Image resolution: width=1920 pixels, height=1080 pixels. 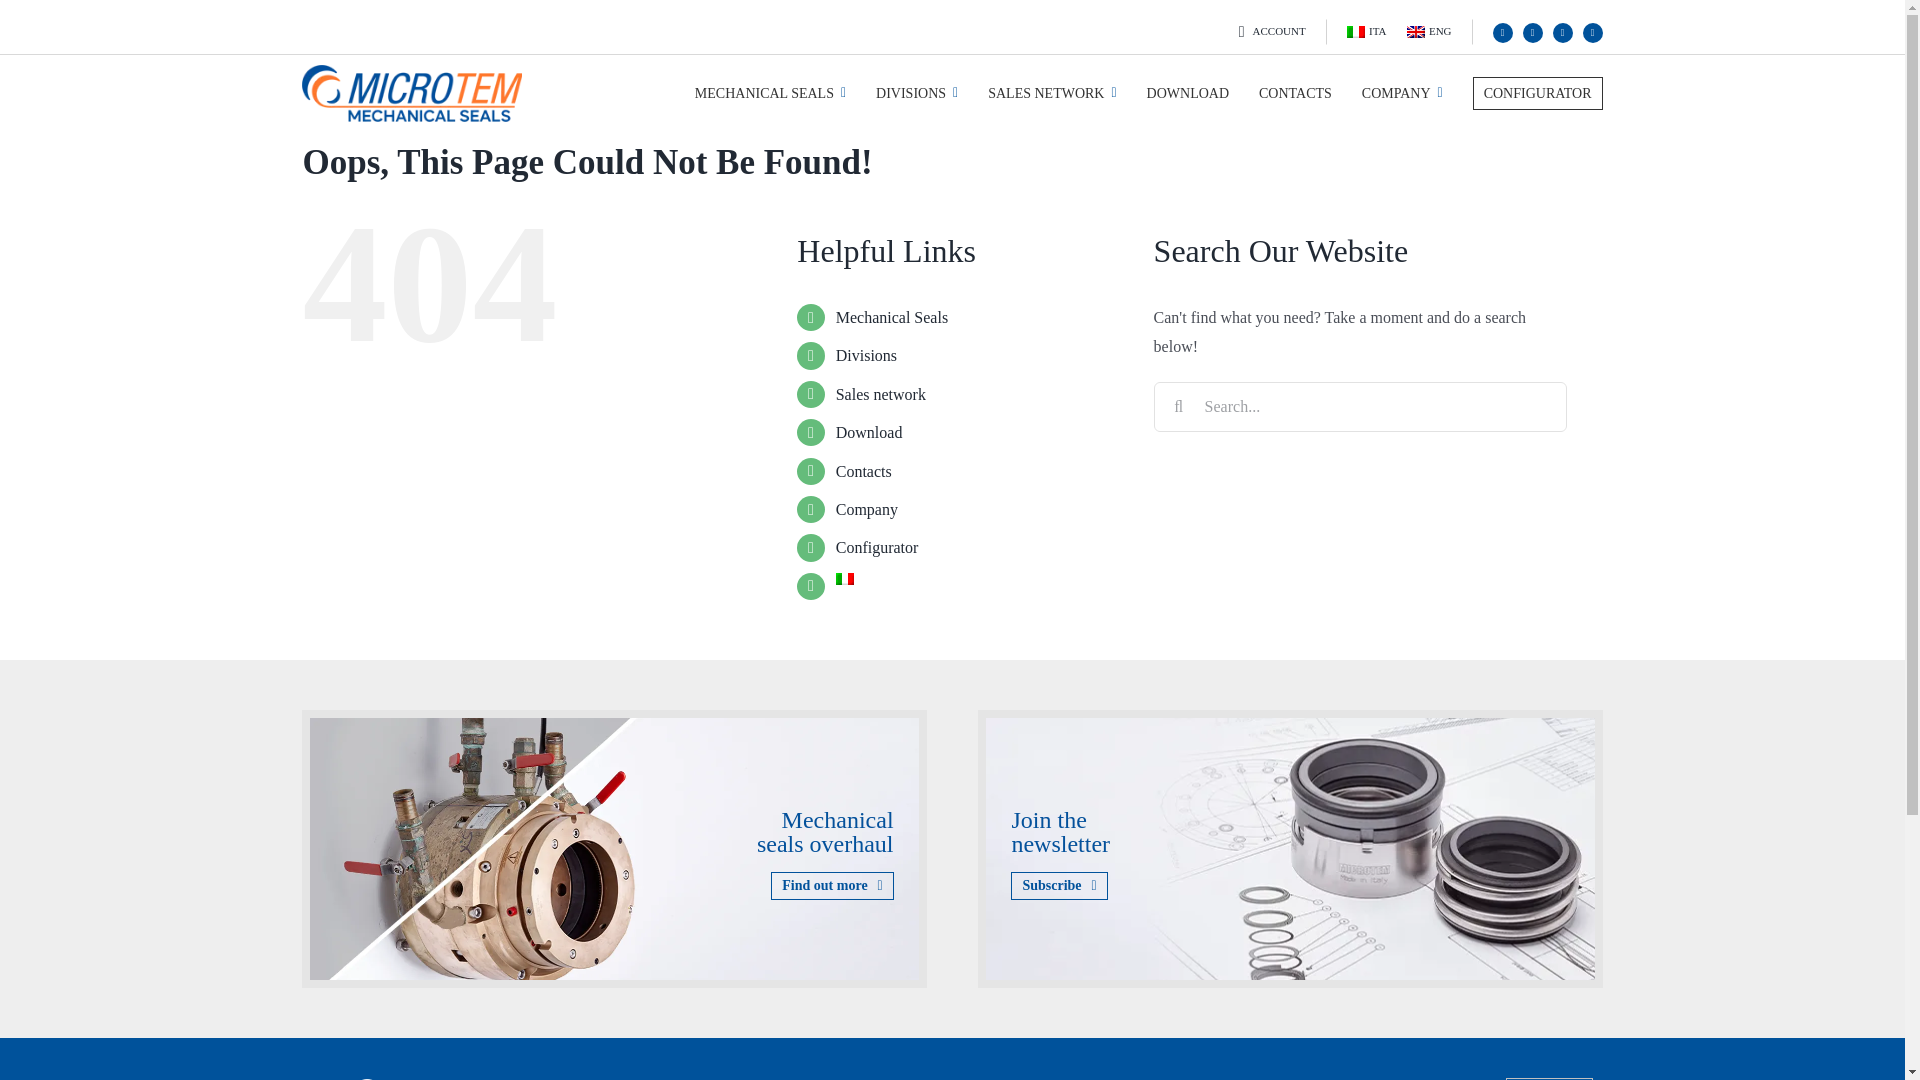 I want to click on SALES NETWORK, so click(x=1036, y=93).